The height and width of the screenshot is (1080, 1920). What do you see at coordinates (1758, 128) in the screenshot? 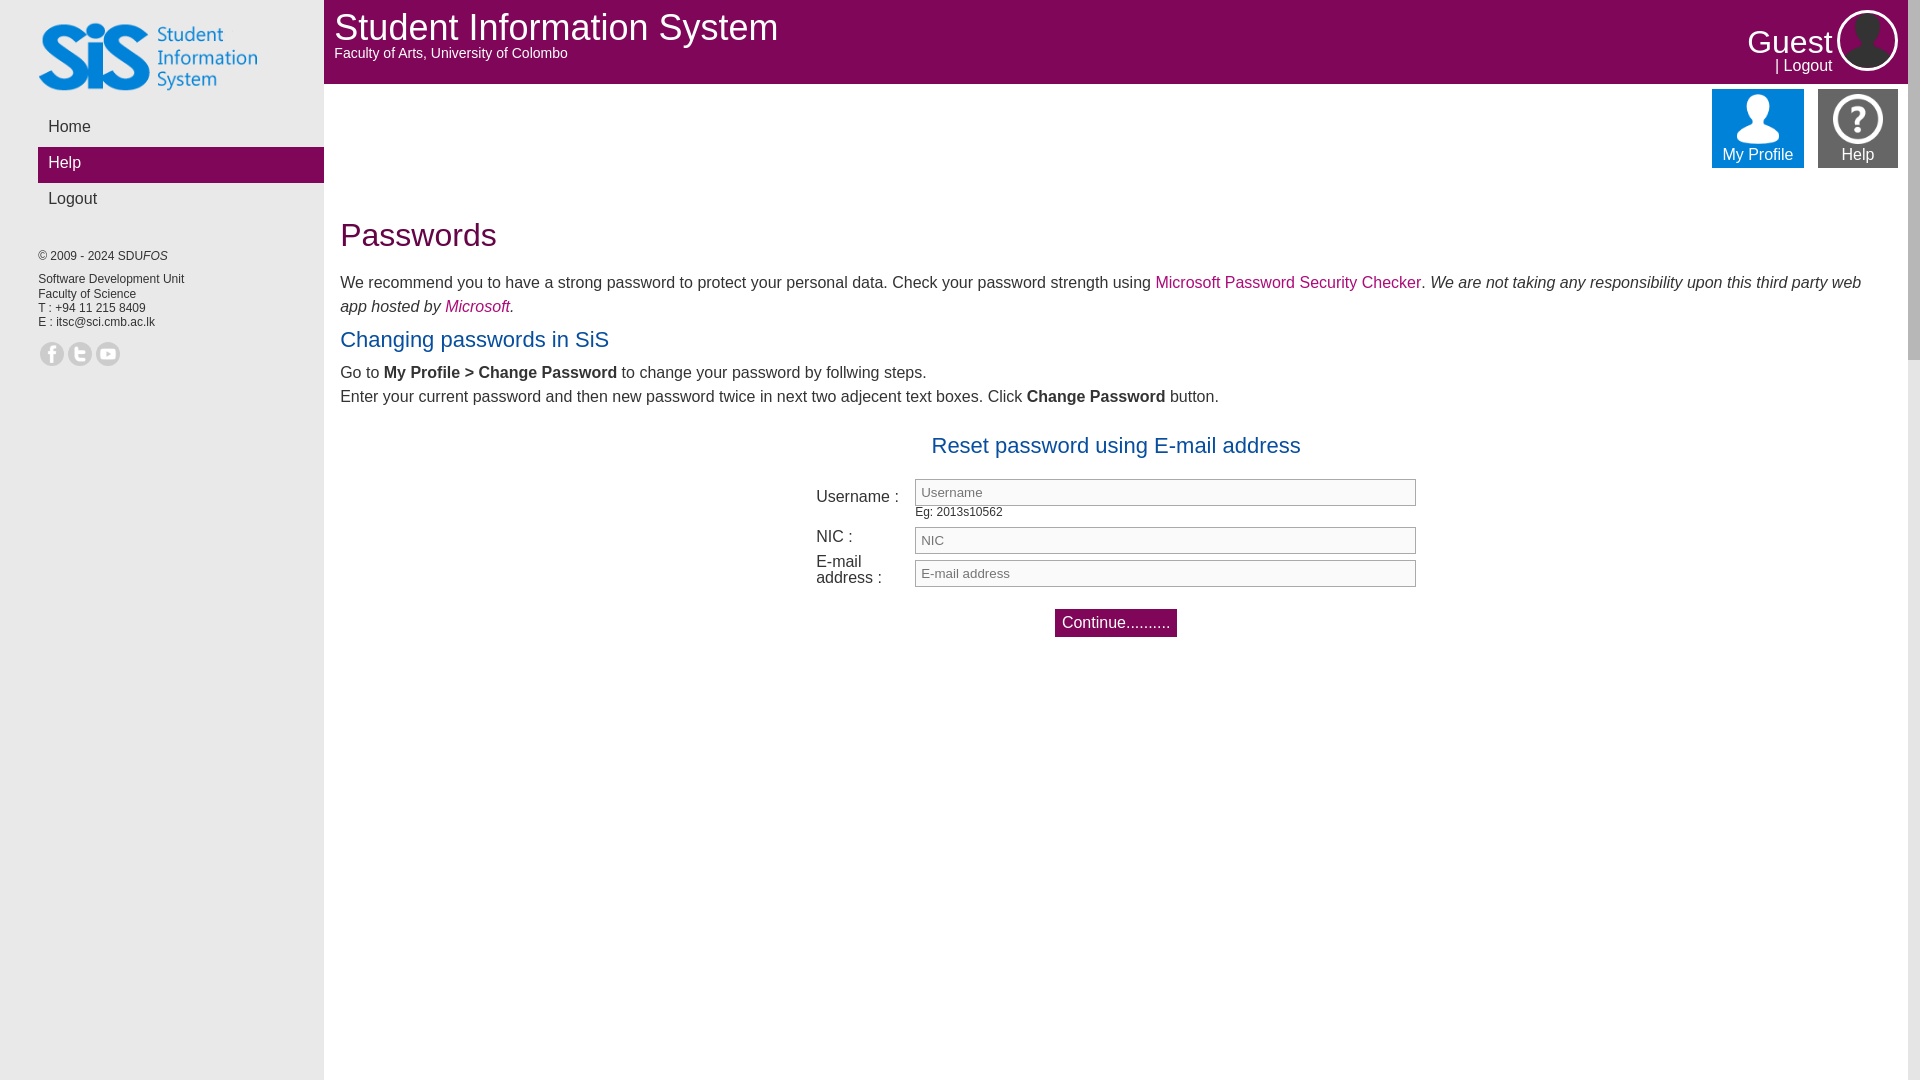
I see `My Profile` at bounding box center [1758, 128].